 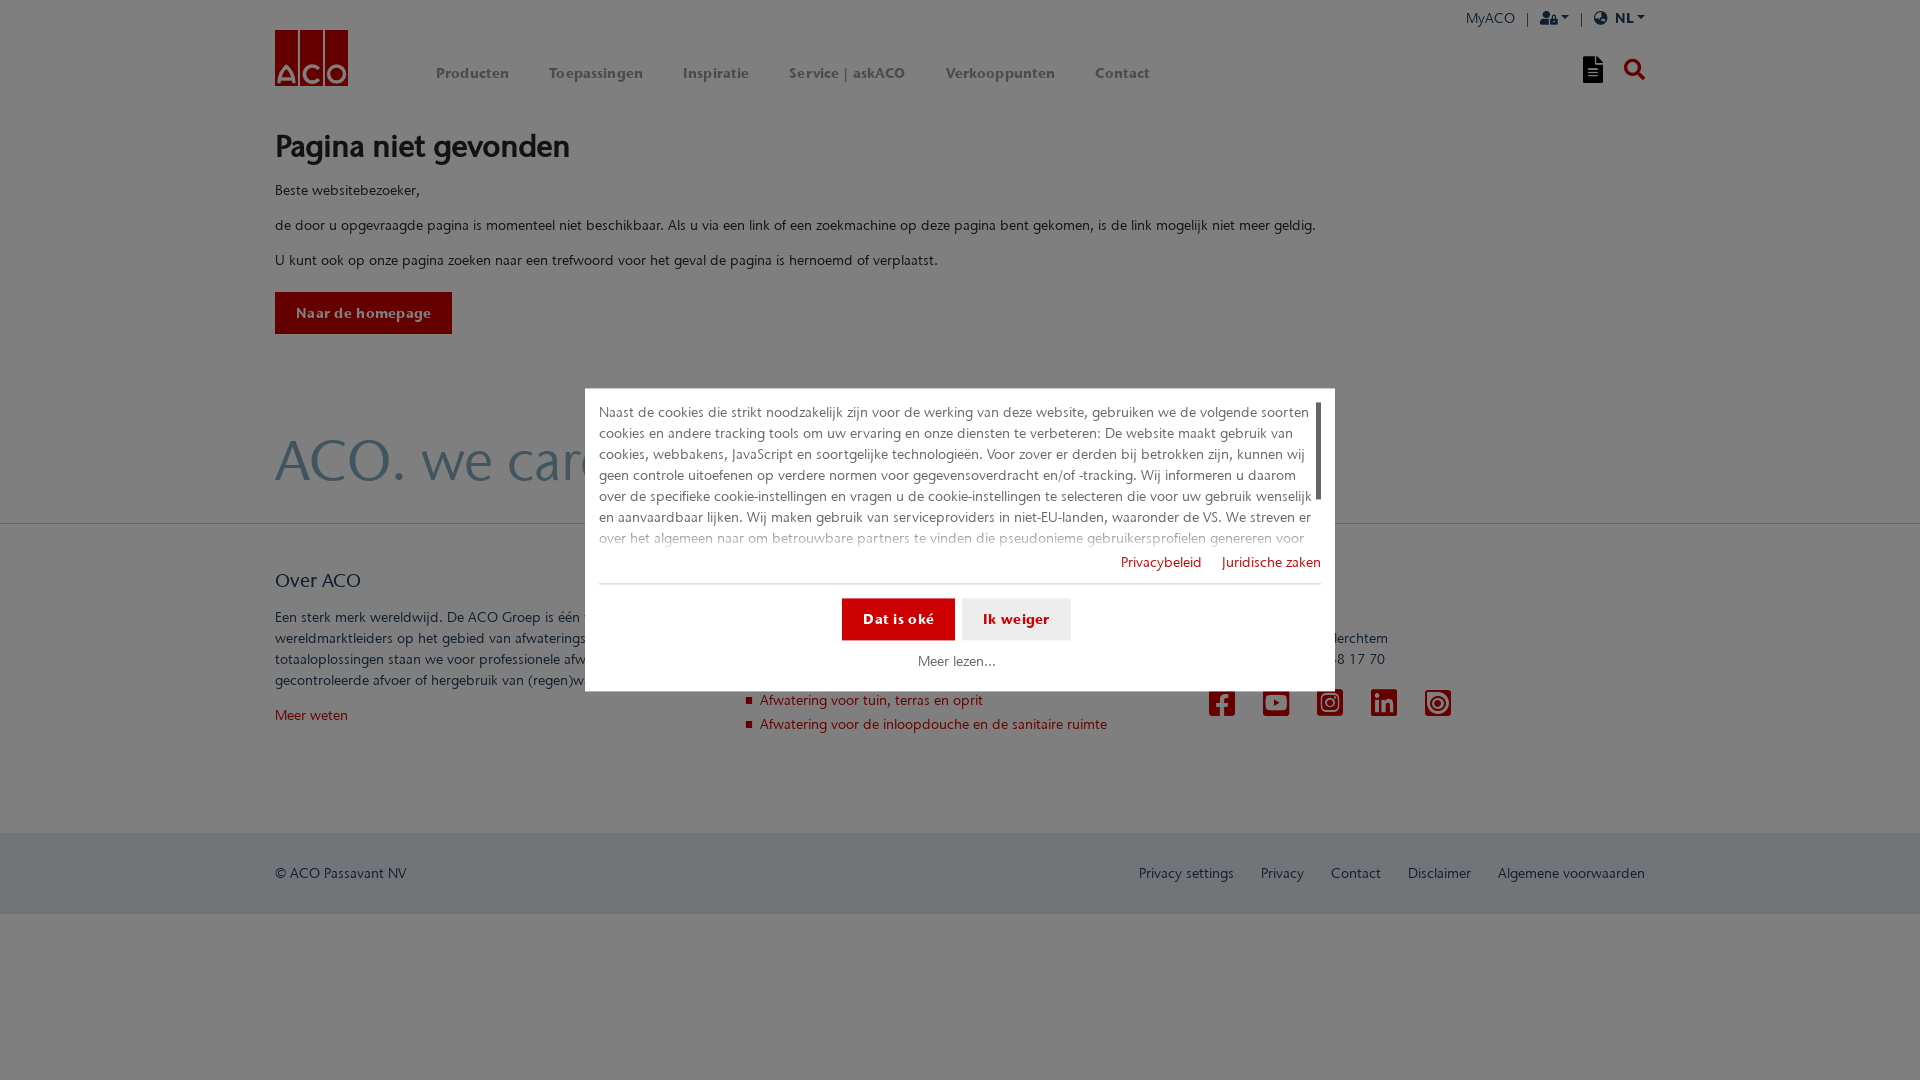 I want to click on Naar de homepage, so click(x=364, y=313).